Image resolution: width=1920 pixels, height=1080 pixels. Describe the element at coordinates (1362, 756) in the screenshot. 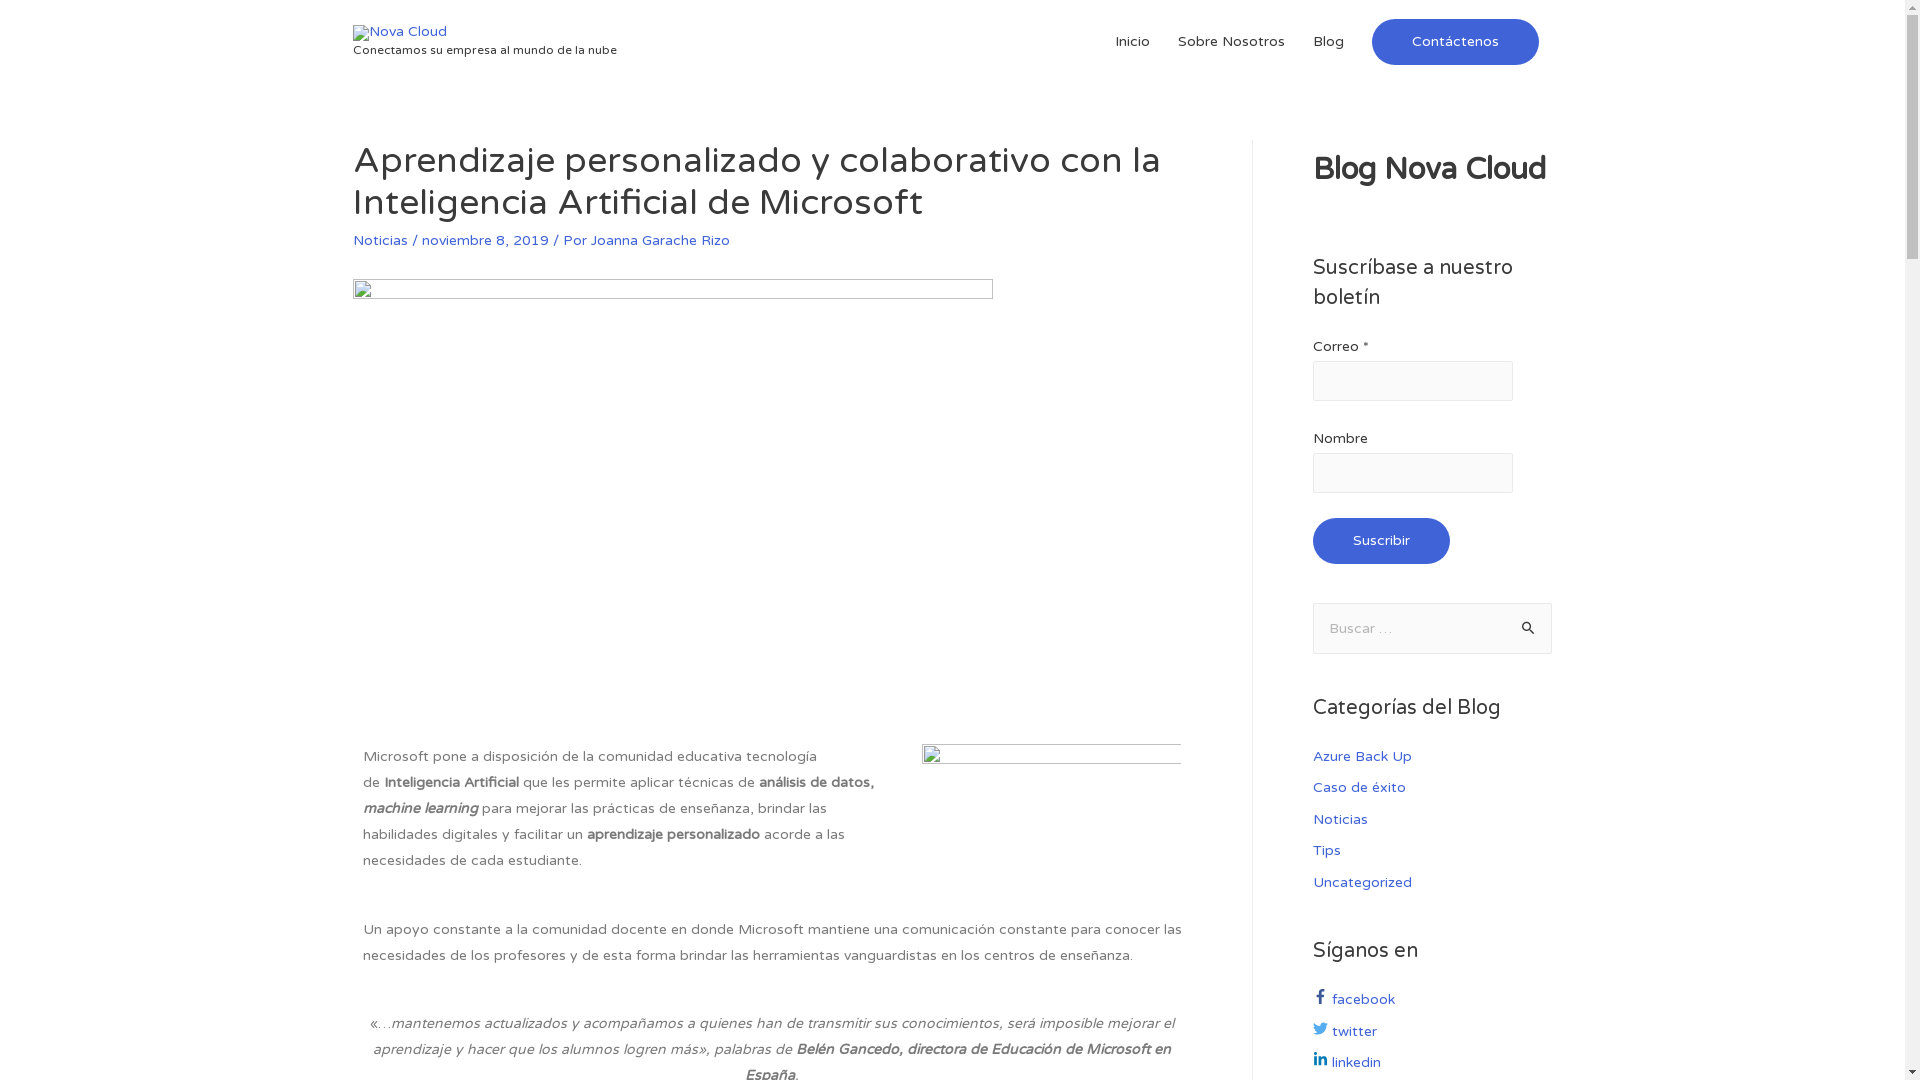

I see `Azure Back Up` at that location.